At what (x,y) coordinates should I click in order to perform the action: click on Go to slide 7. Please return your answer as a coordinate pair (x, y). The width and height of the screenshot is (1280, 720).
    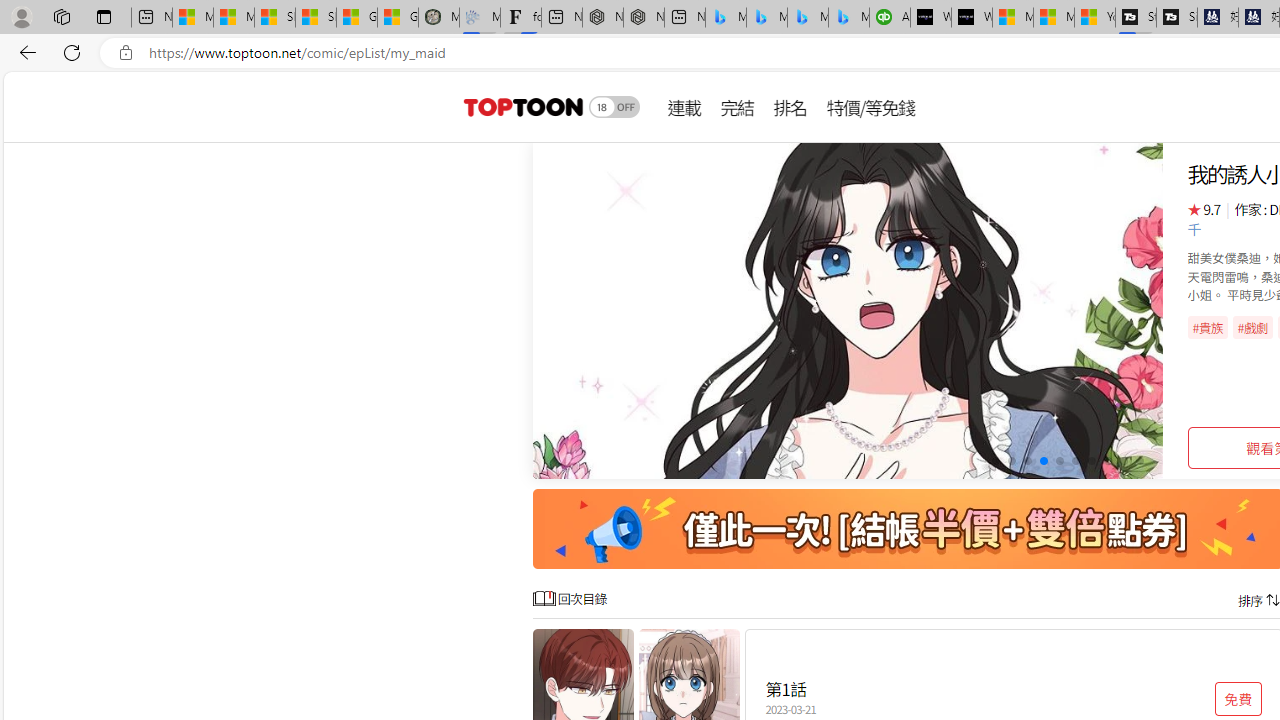
    Looking at the image, I should click on (1090, 461).